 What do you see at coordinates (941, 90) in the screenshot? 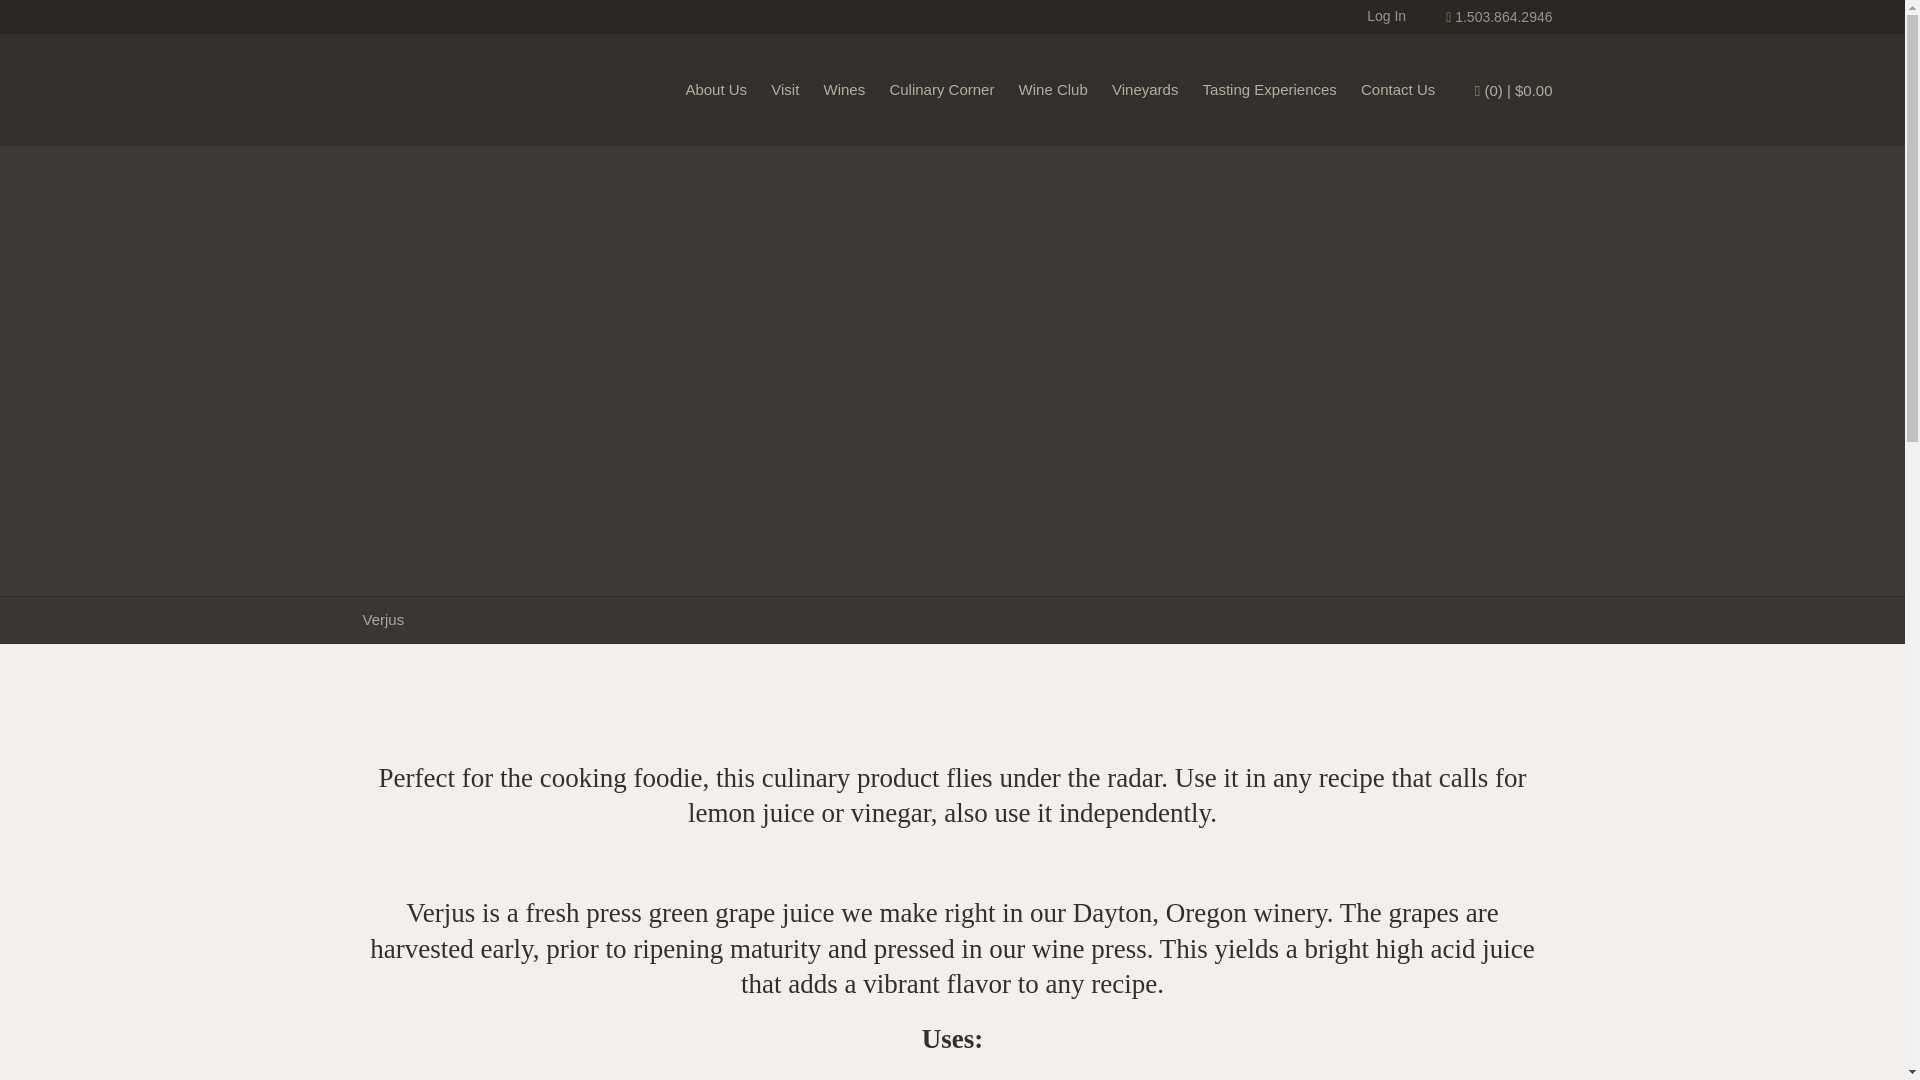
I see `Culinary Corner` at bounding box center [941, 90].